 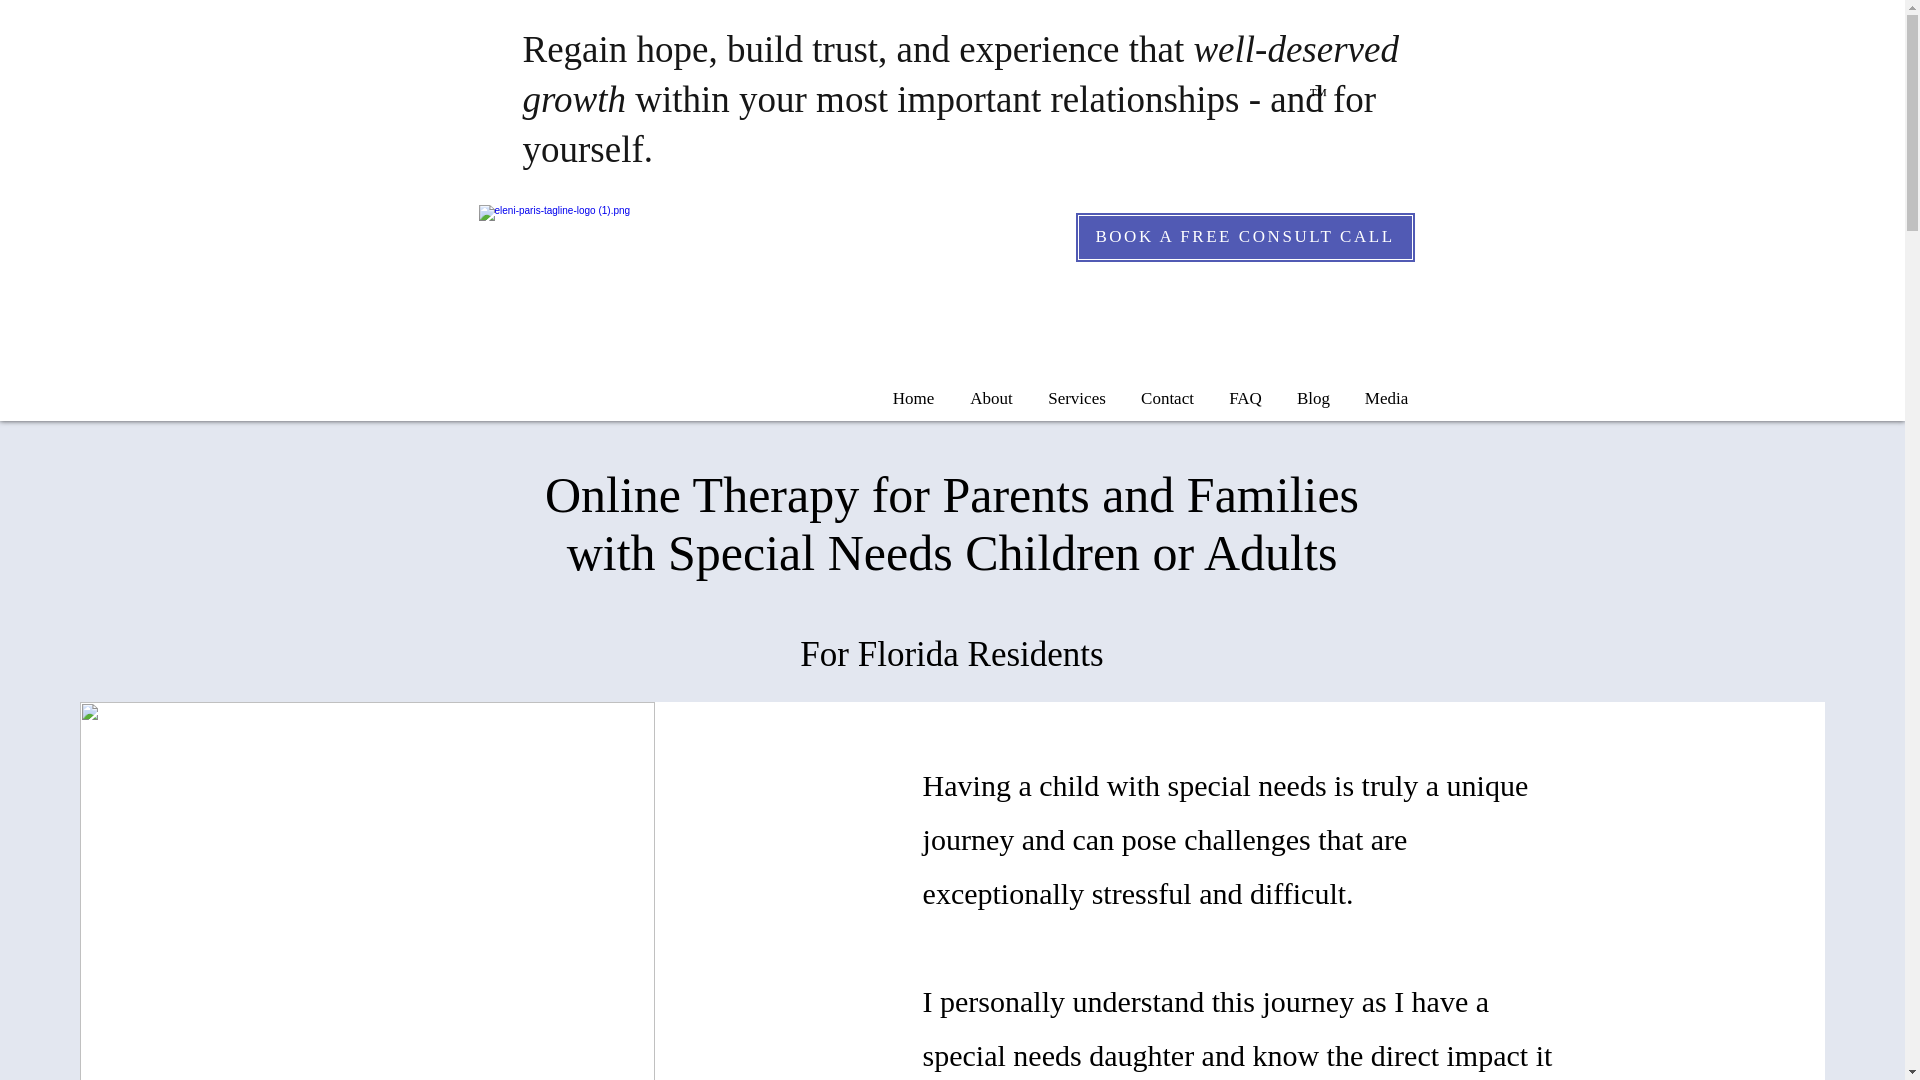 I want to click on BOOK A FREE CONSULT CALL, so click(x=1244, y=237).